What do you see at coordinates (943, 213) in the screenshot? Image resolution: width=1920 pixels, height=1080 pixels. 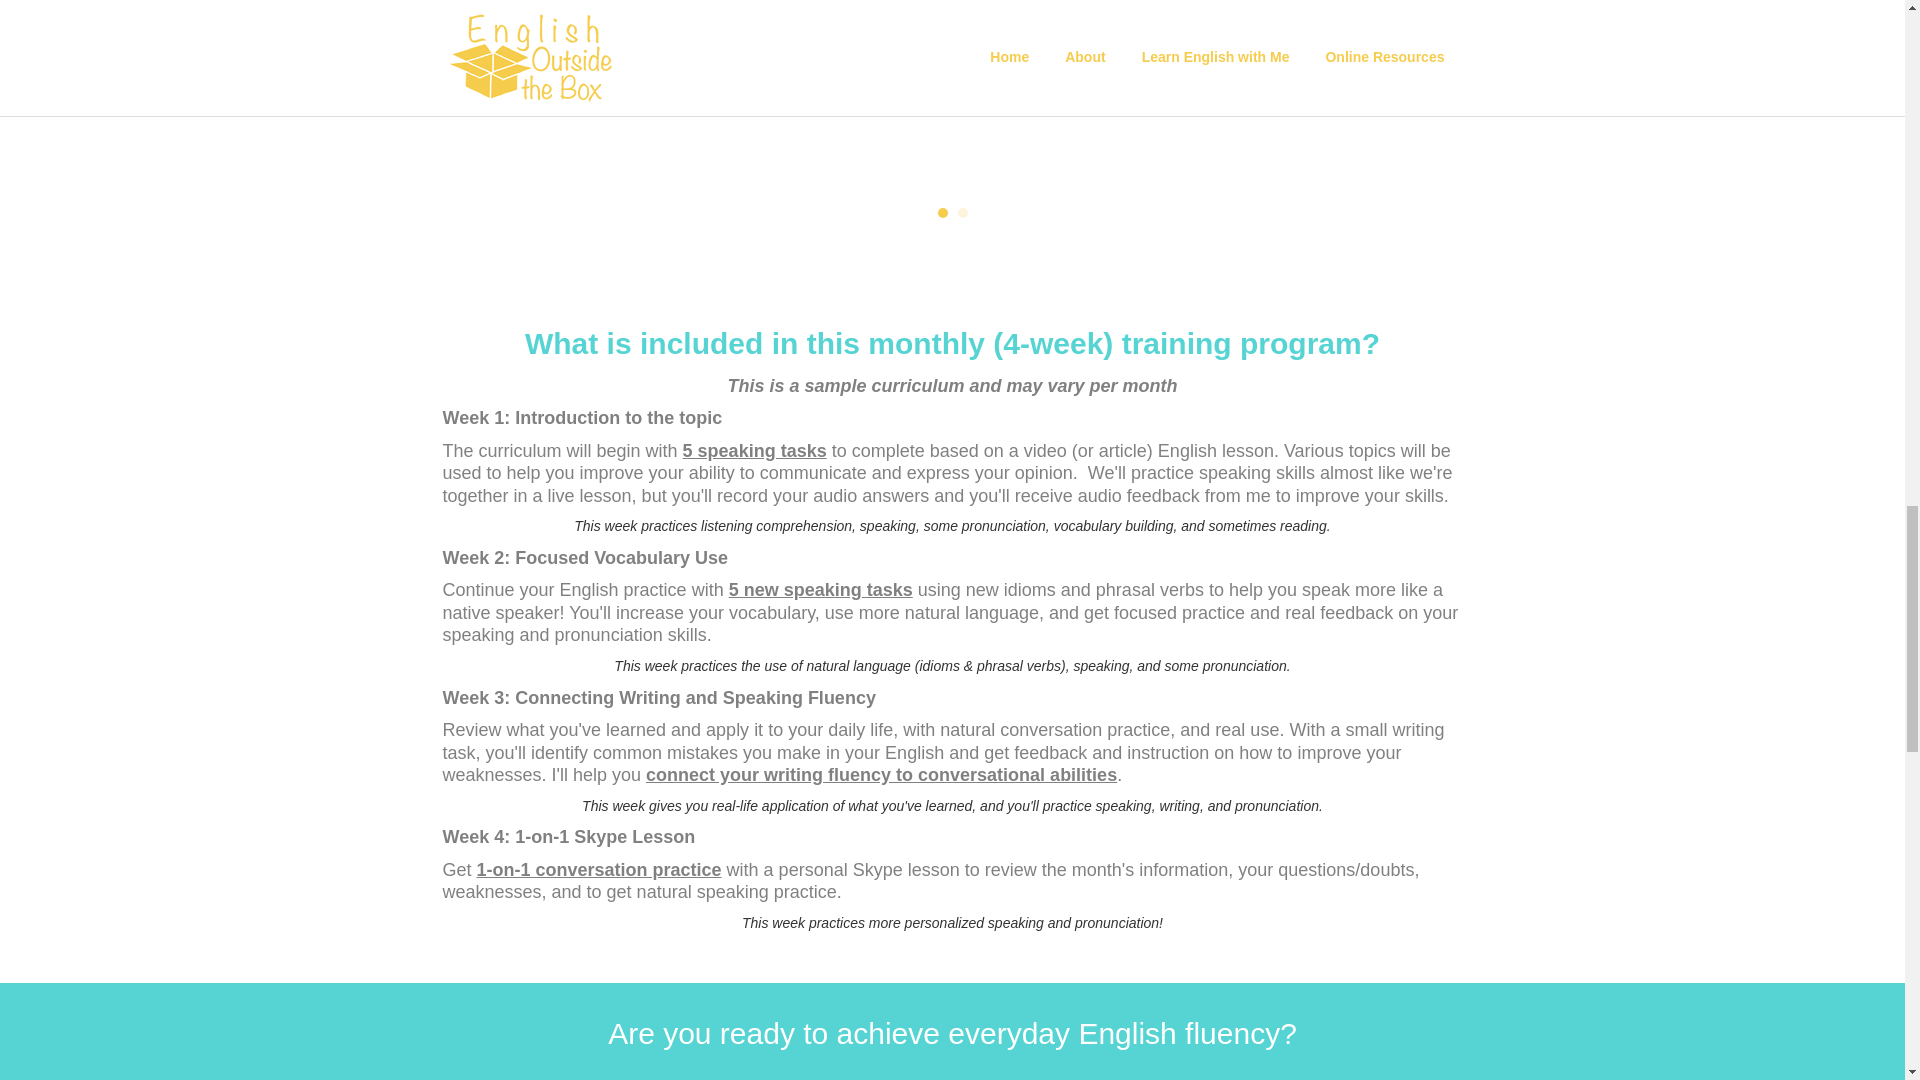 I see `1` at bounding box center [943, 213].